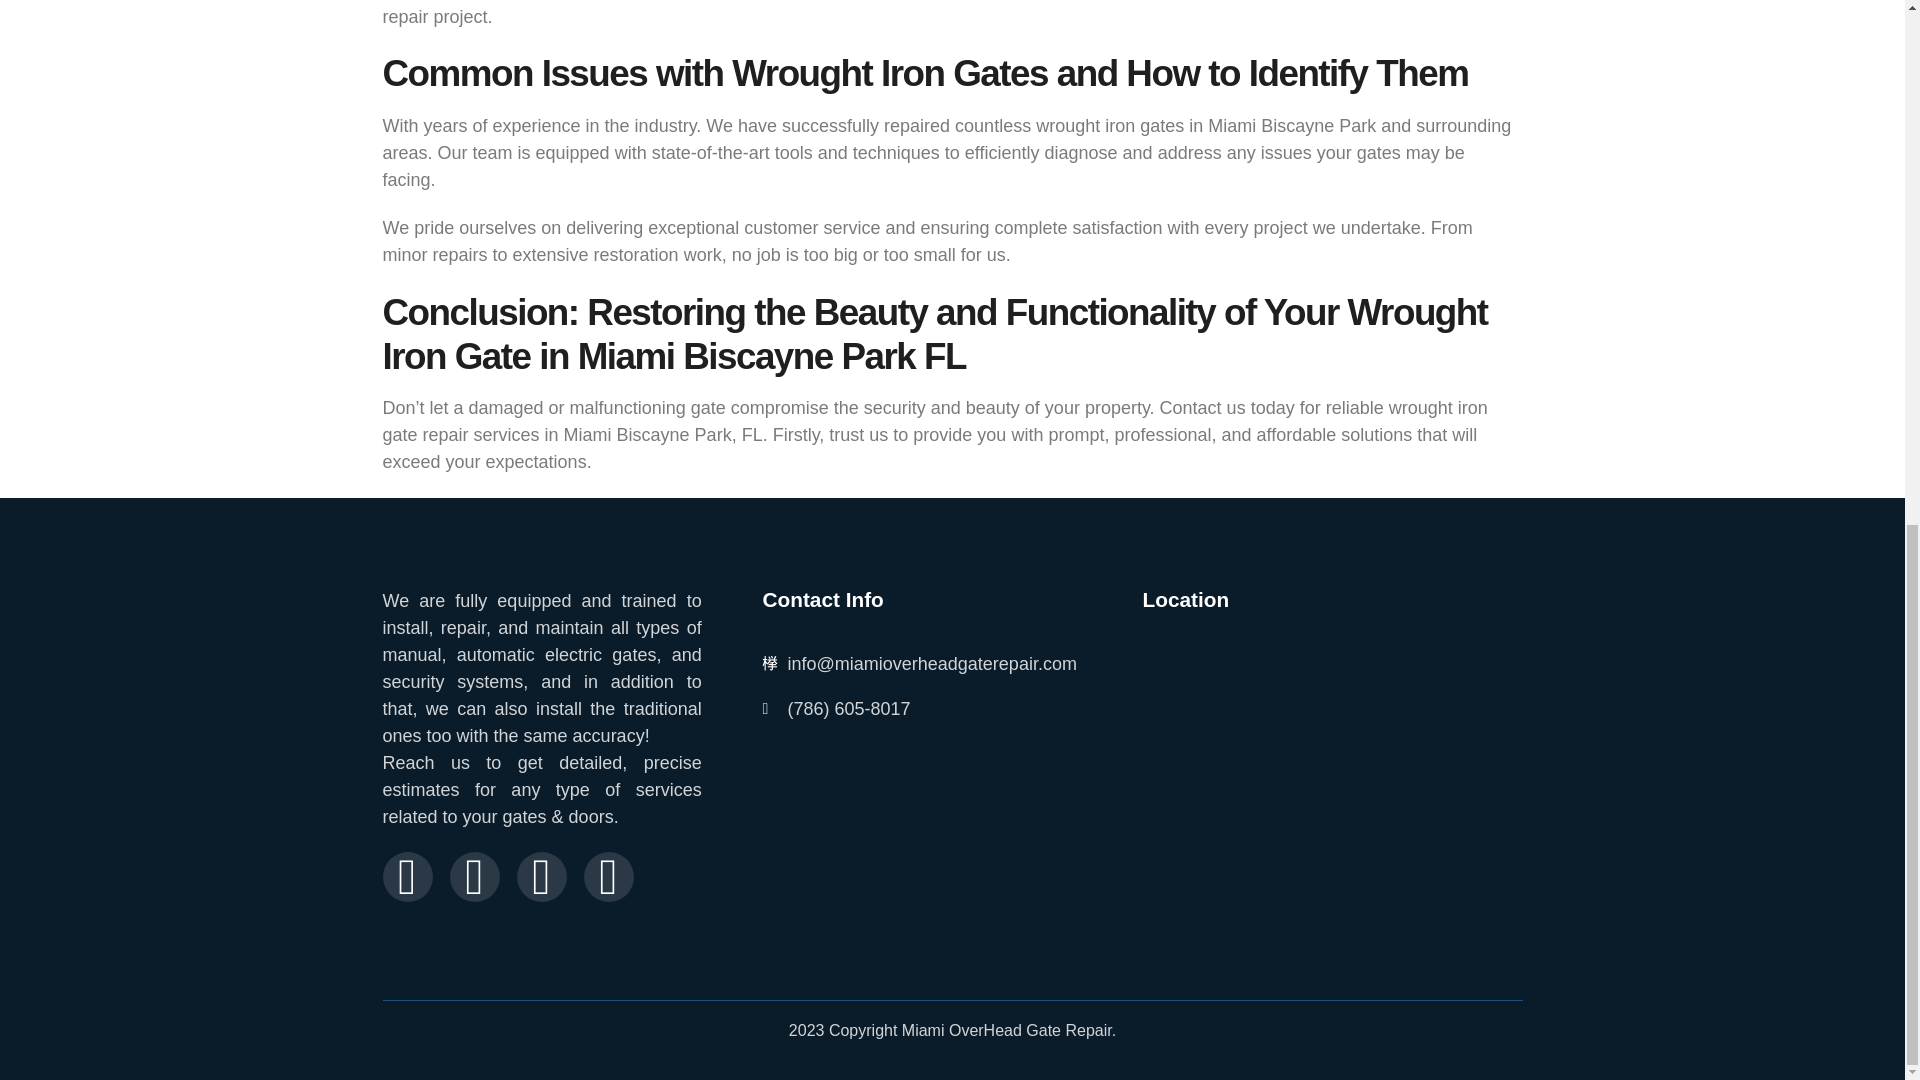 This screenshot has height=1080, width=1920. Describe the element at coordinates (1332, 758) in the screenshot. I see `Miami Overheard Gate Repair` at that location.